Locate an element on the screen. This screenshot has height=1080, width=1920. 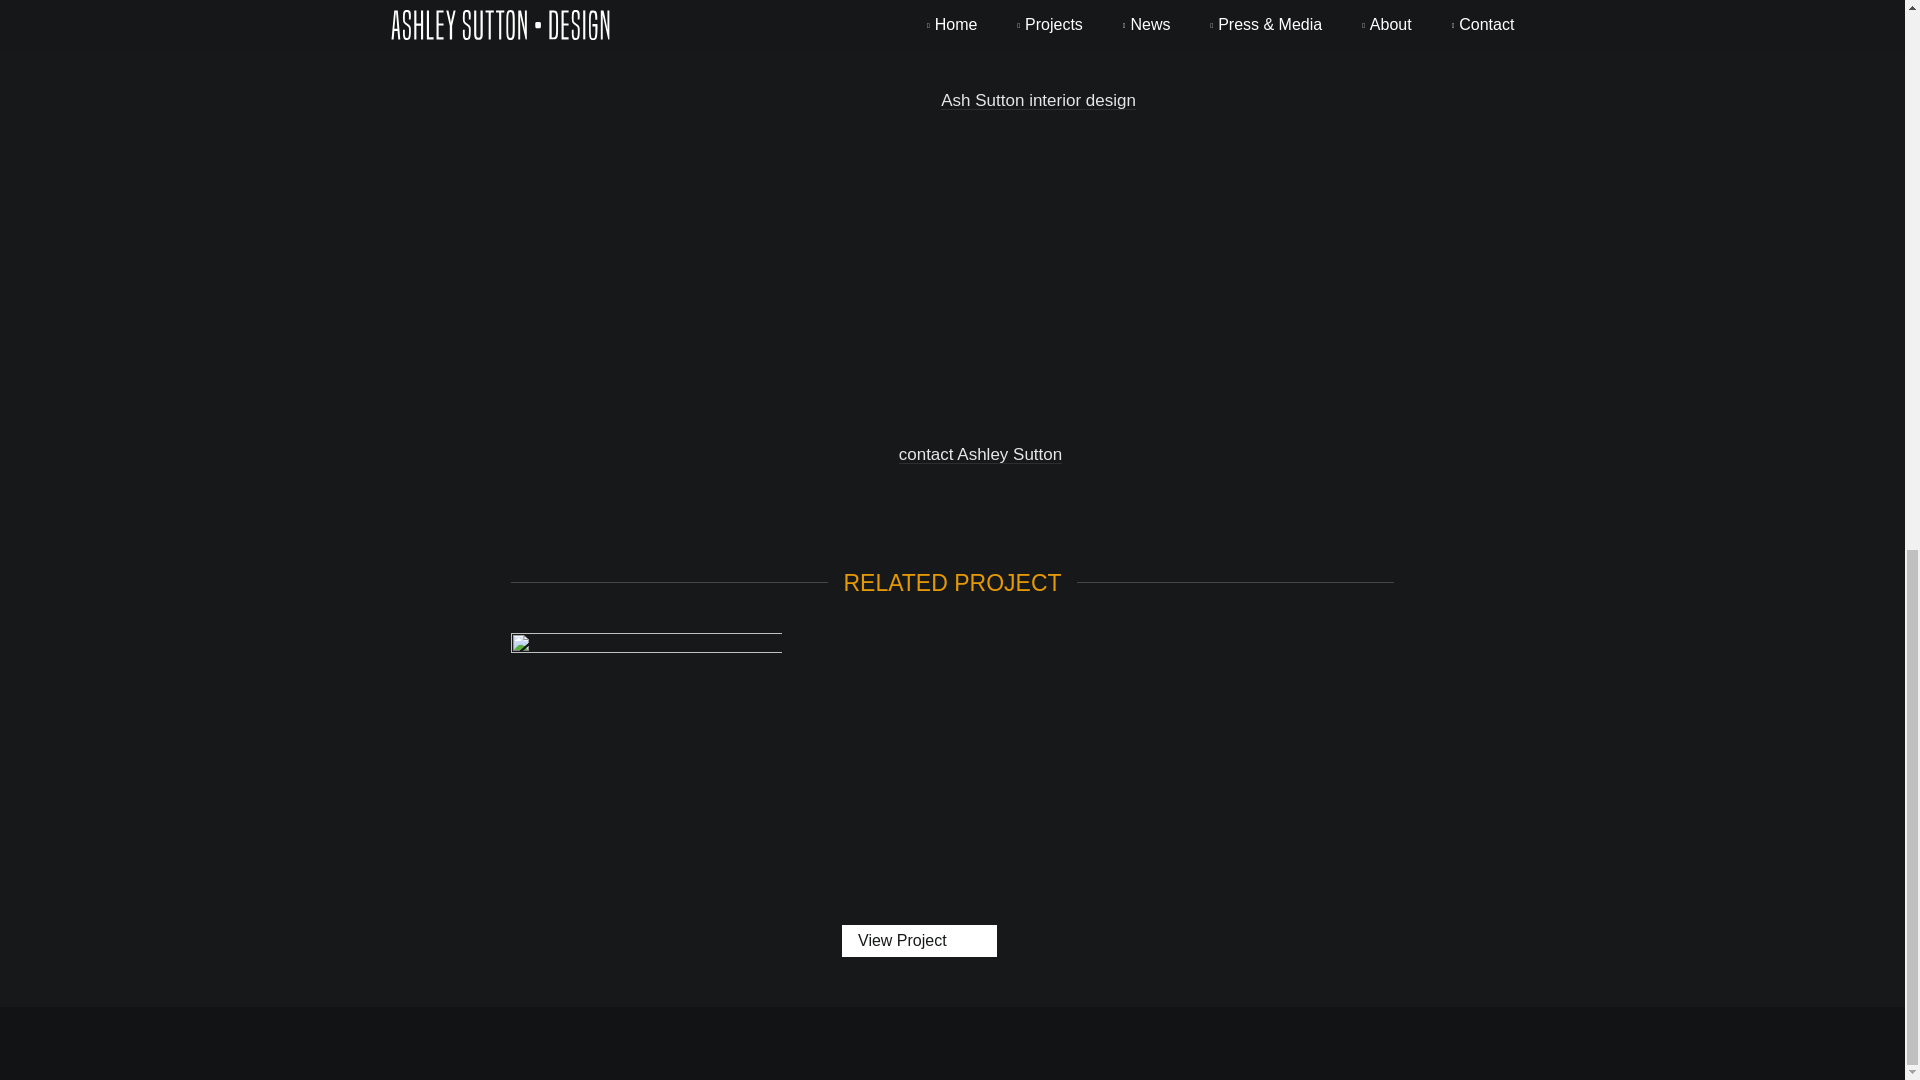
Sing Sing Theater is located at coordinates (646, 746).